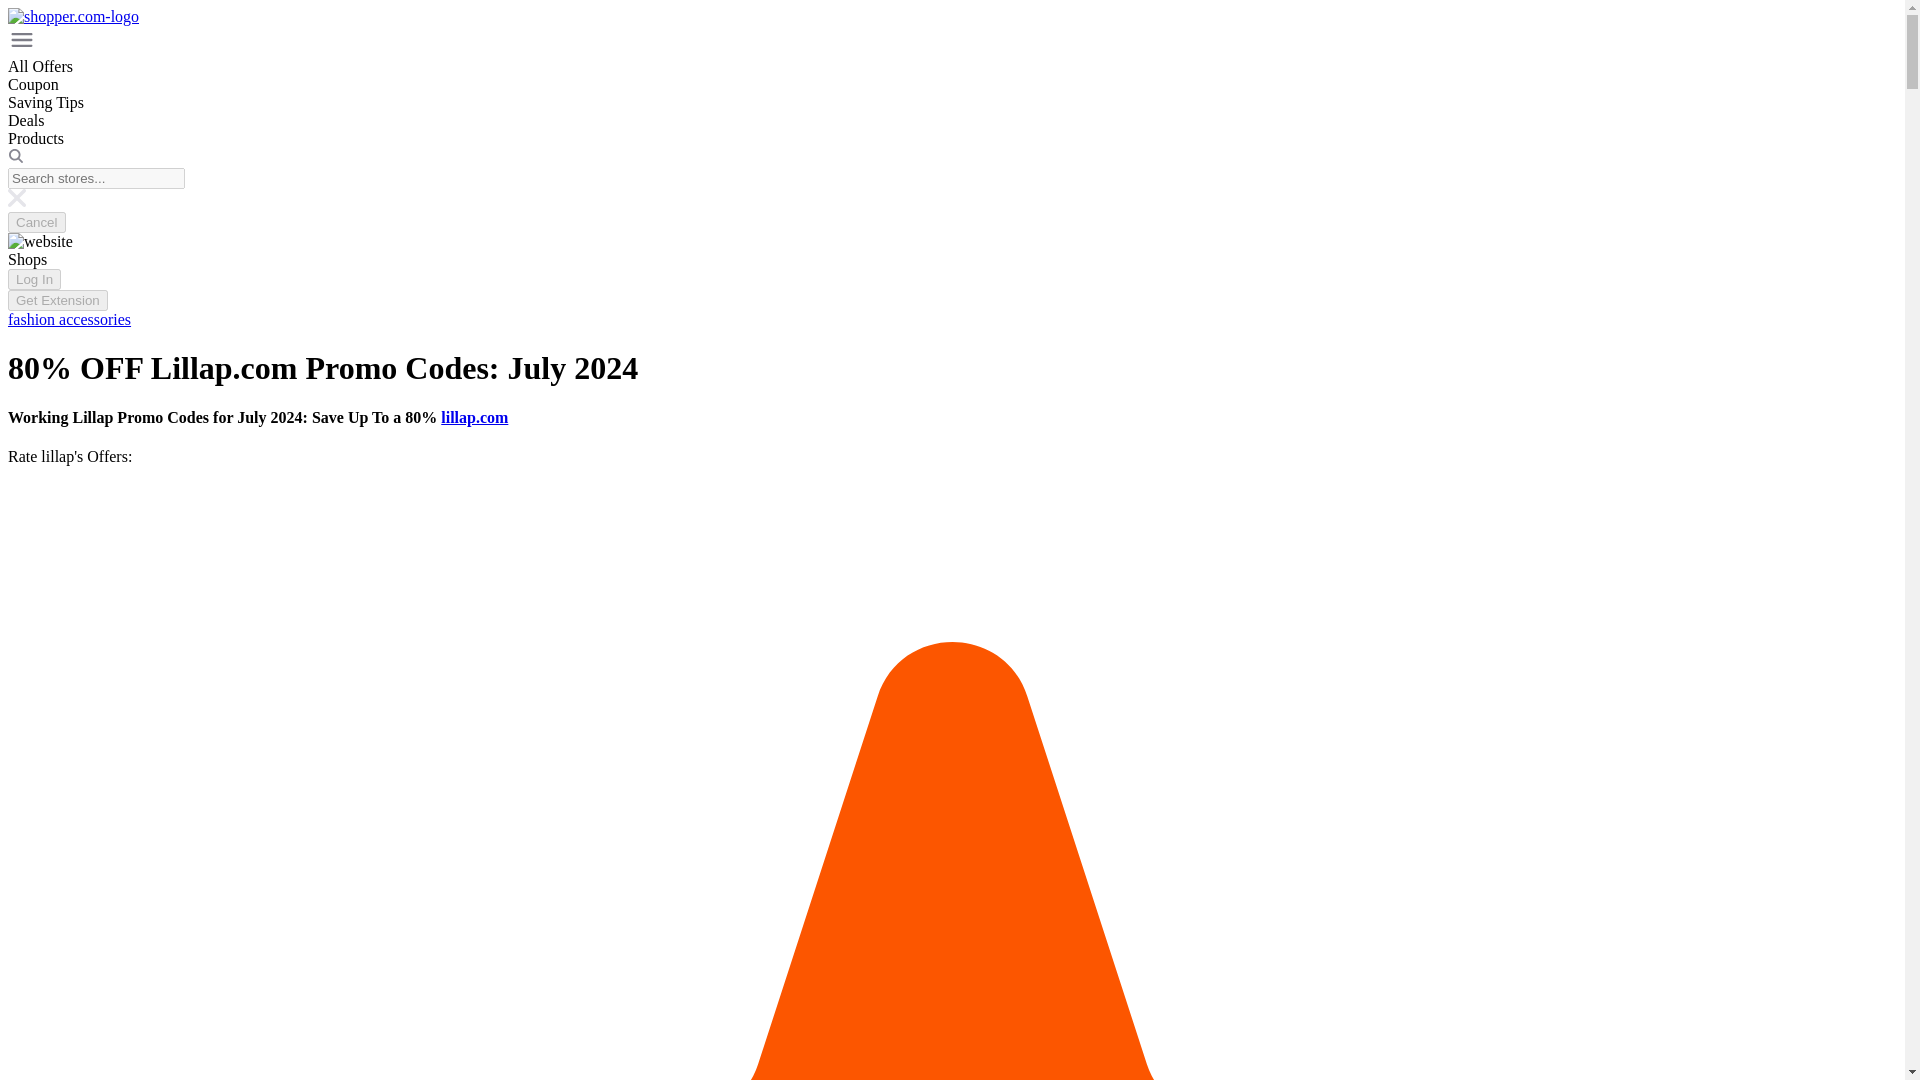  What do you see at coordinates (36, 222) in the screenshot?
I see `Cancel` at bounding box center [36, 222].